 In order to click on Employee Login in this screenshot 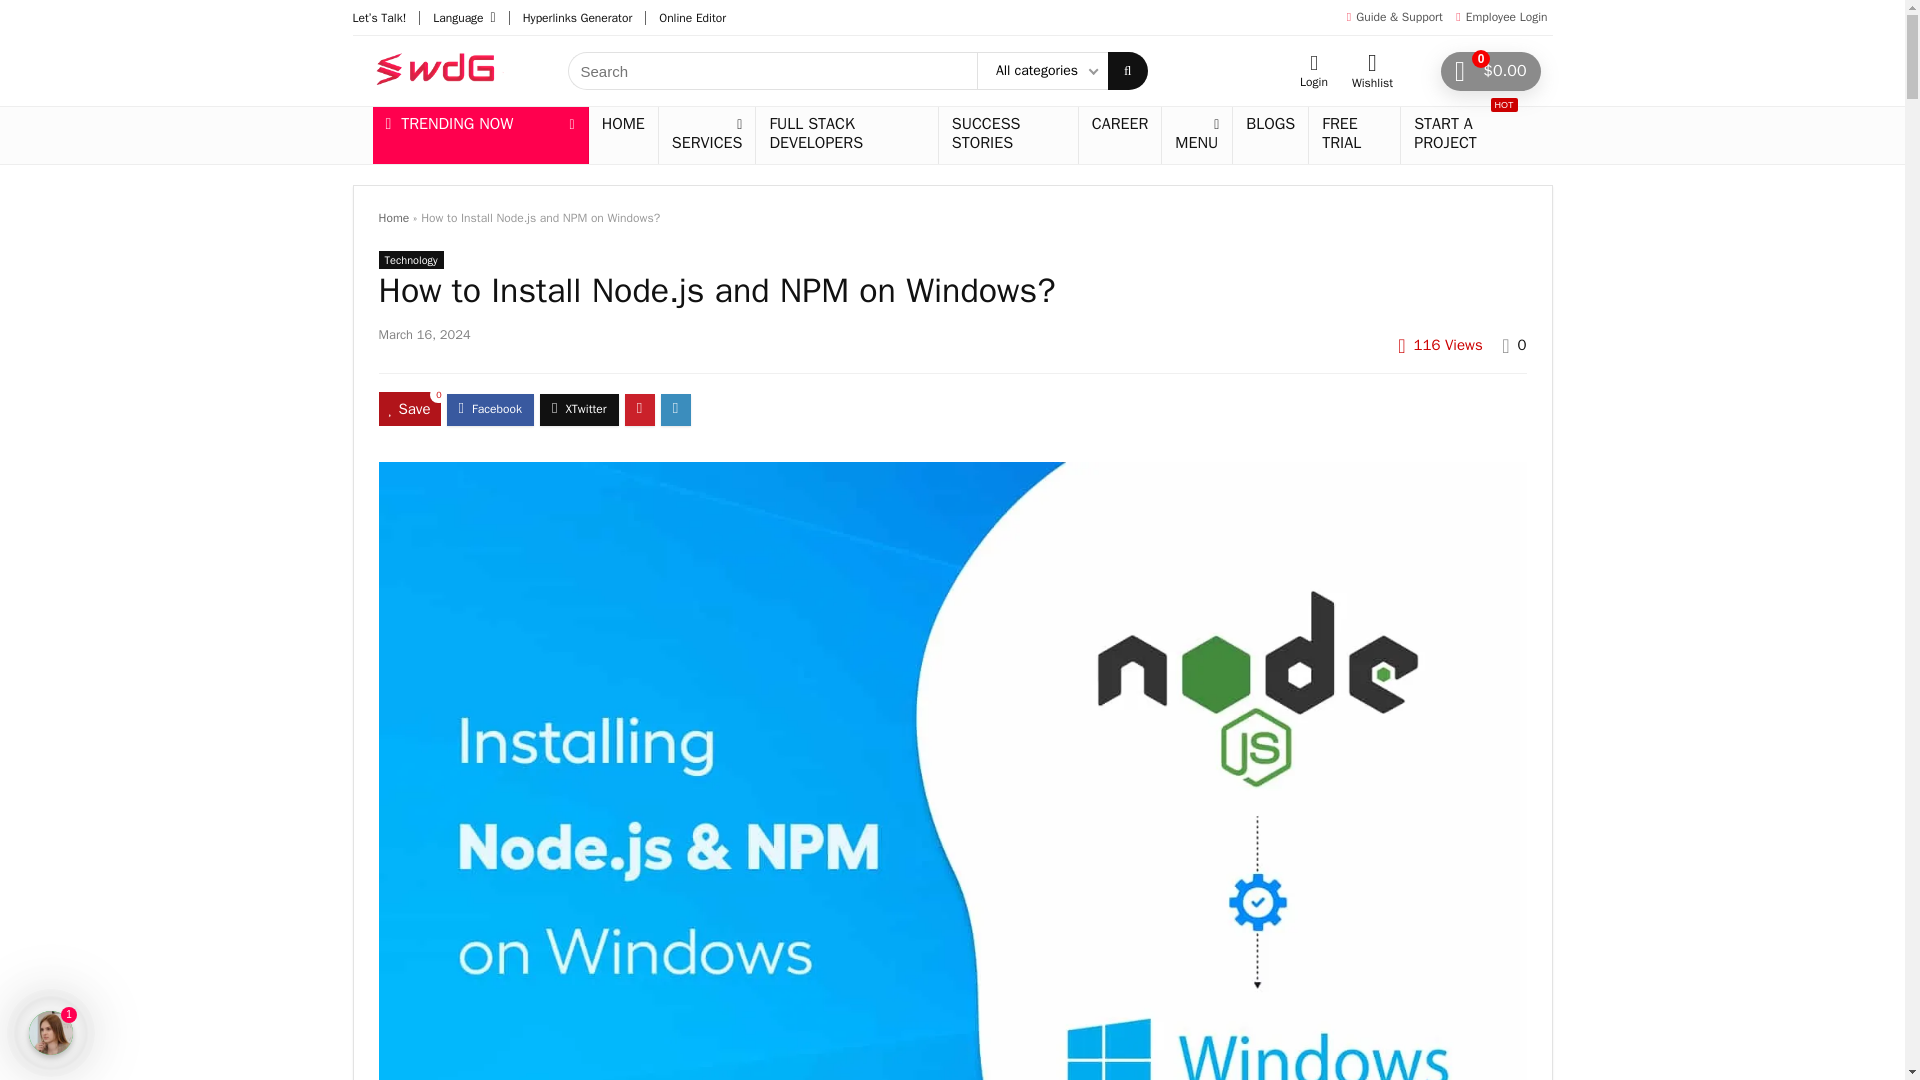, I will do `click(1506, 16)`.